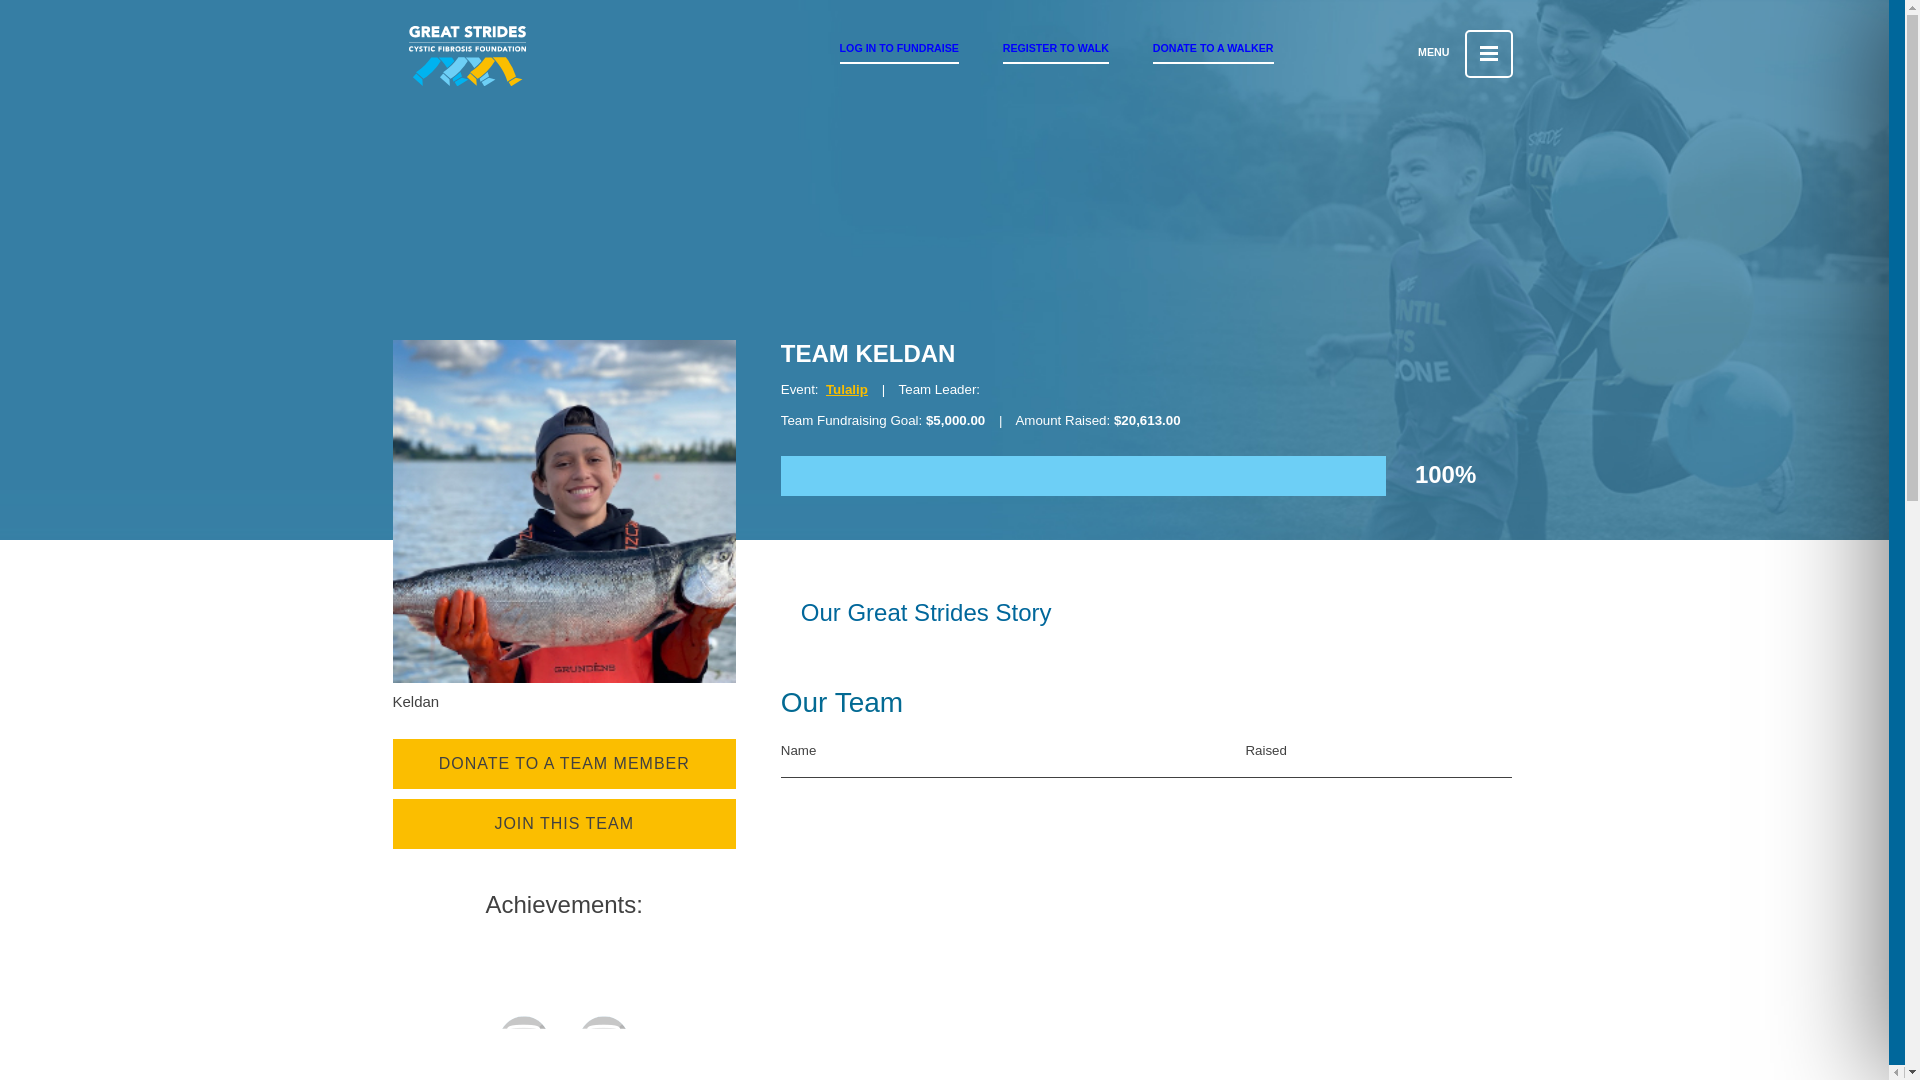 The width and height of the screenshot is (1920, 1080). What do you see at coordinates (1214, 48) in the screenshot?
I see `DONATE TO A WALKER` at bounding box center [1214, 48].